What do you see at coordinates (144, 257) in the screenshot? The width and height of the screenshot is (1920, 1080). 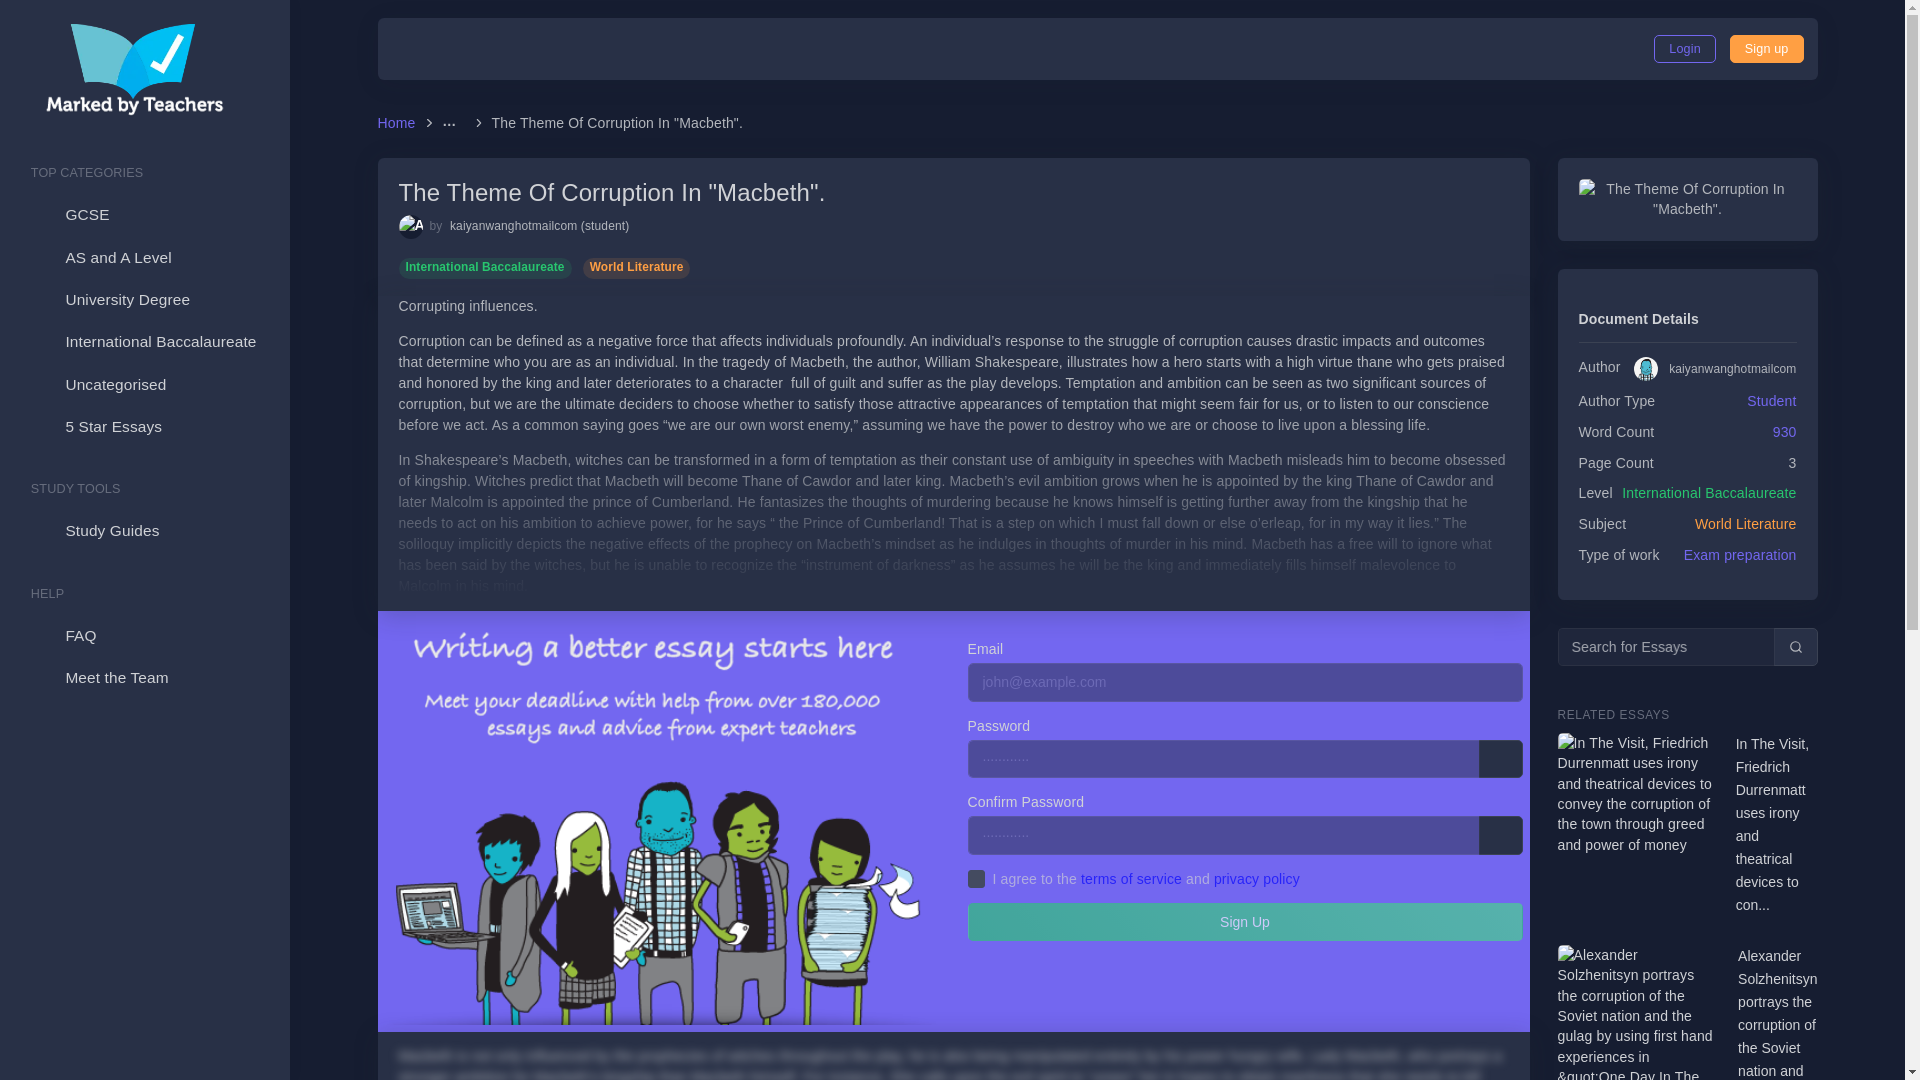 I see `AS and A Level` at bounding box center [144, 257].